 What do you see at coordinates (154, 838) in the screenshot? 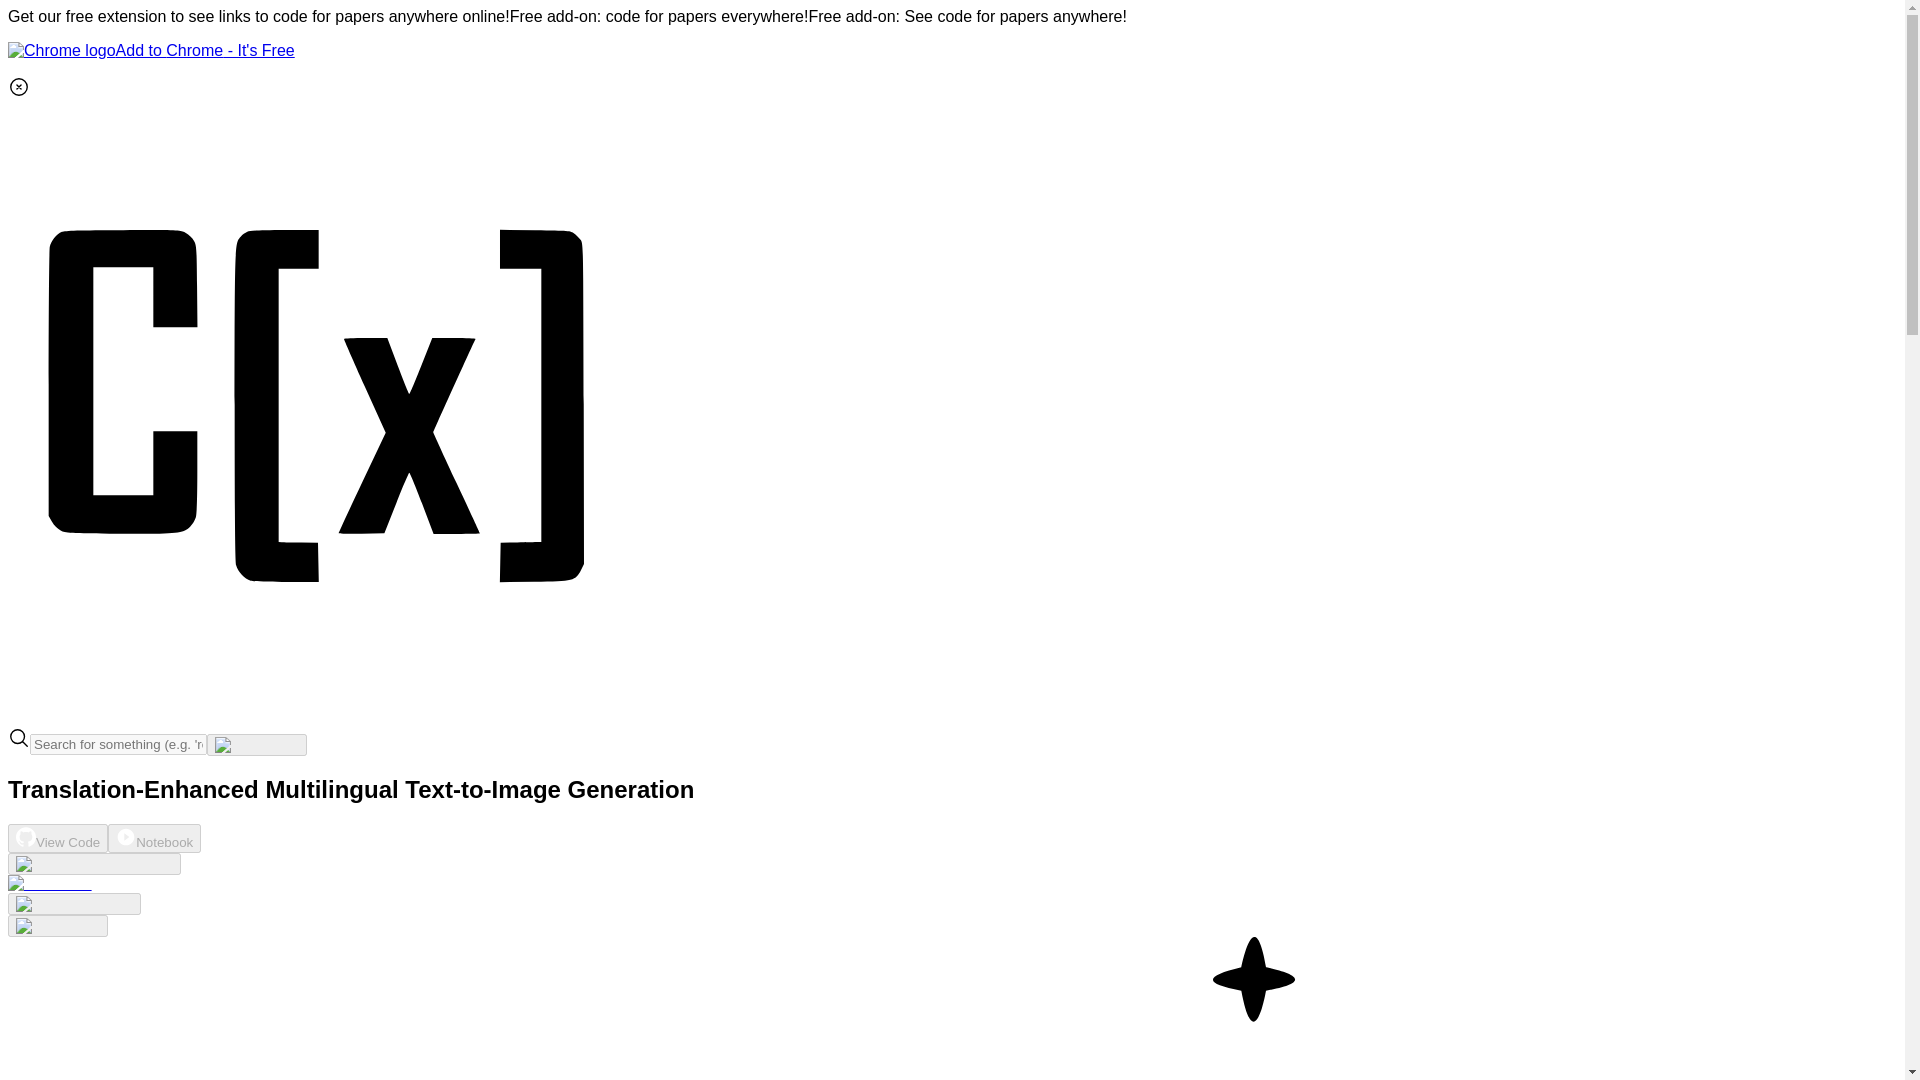
I see `Play IconNotebook` at bounding box center [154, 838].